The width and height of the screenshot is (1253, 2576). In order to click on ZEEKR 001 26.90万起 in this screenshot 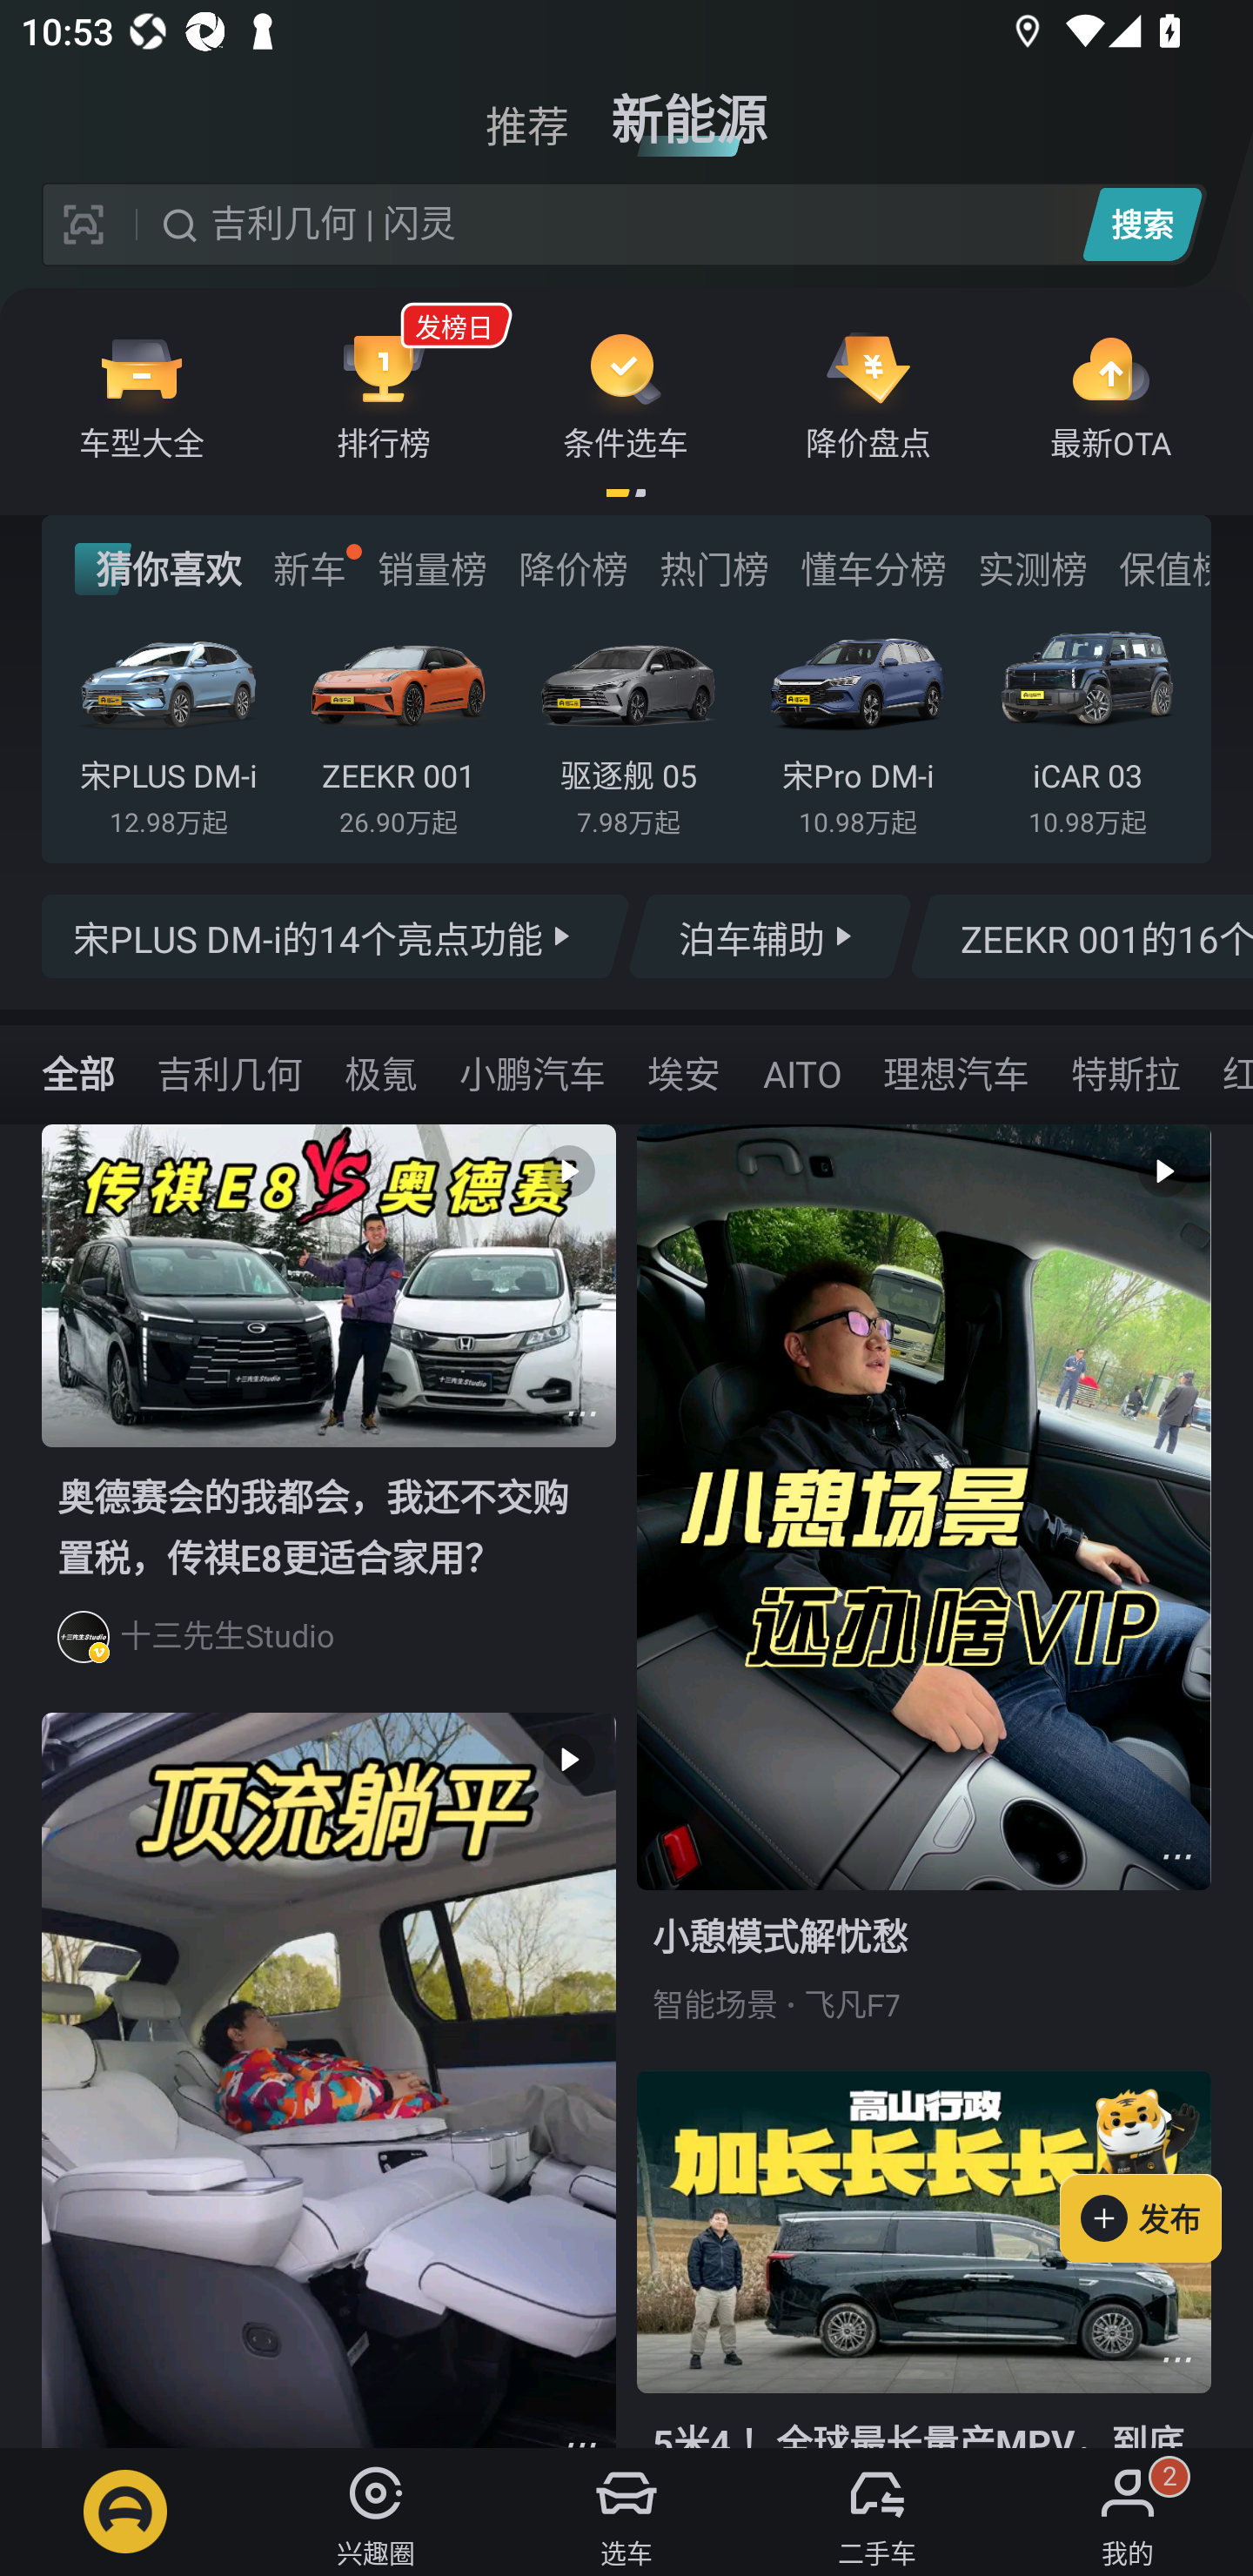, I will do `click(398, 728)`.